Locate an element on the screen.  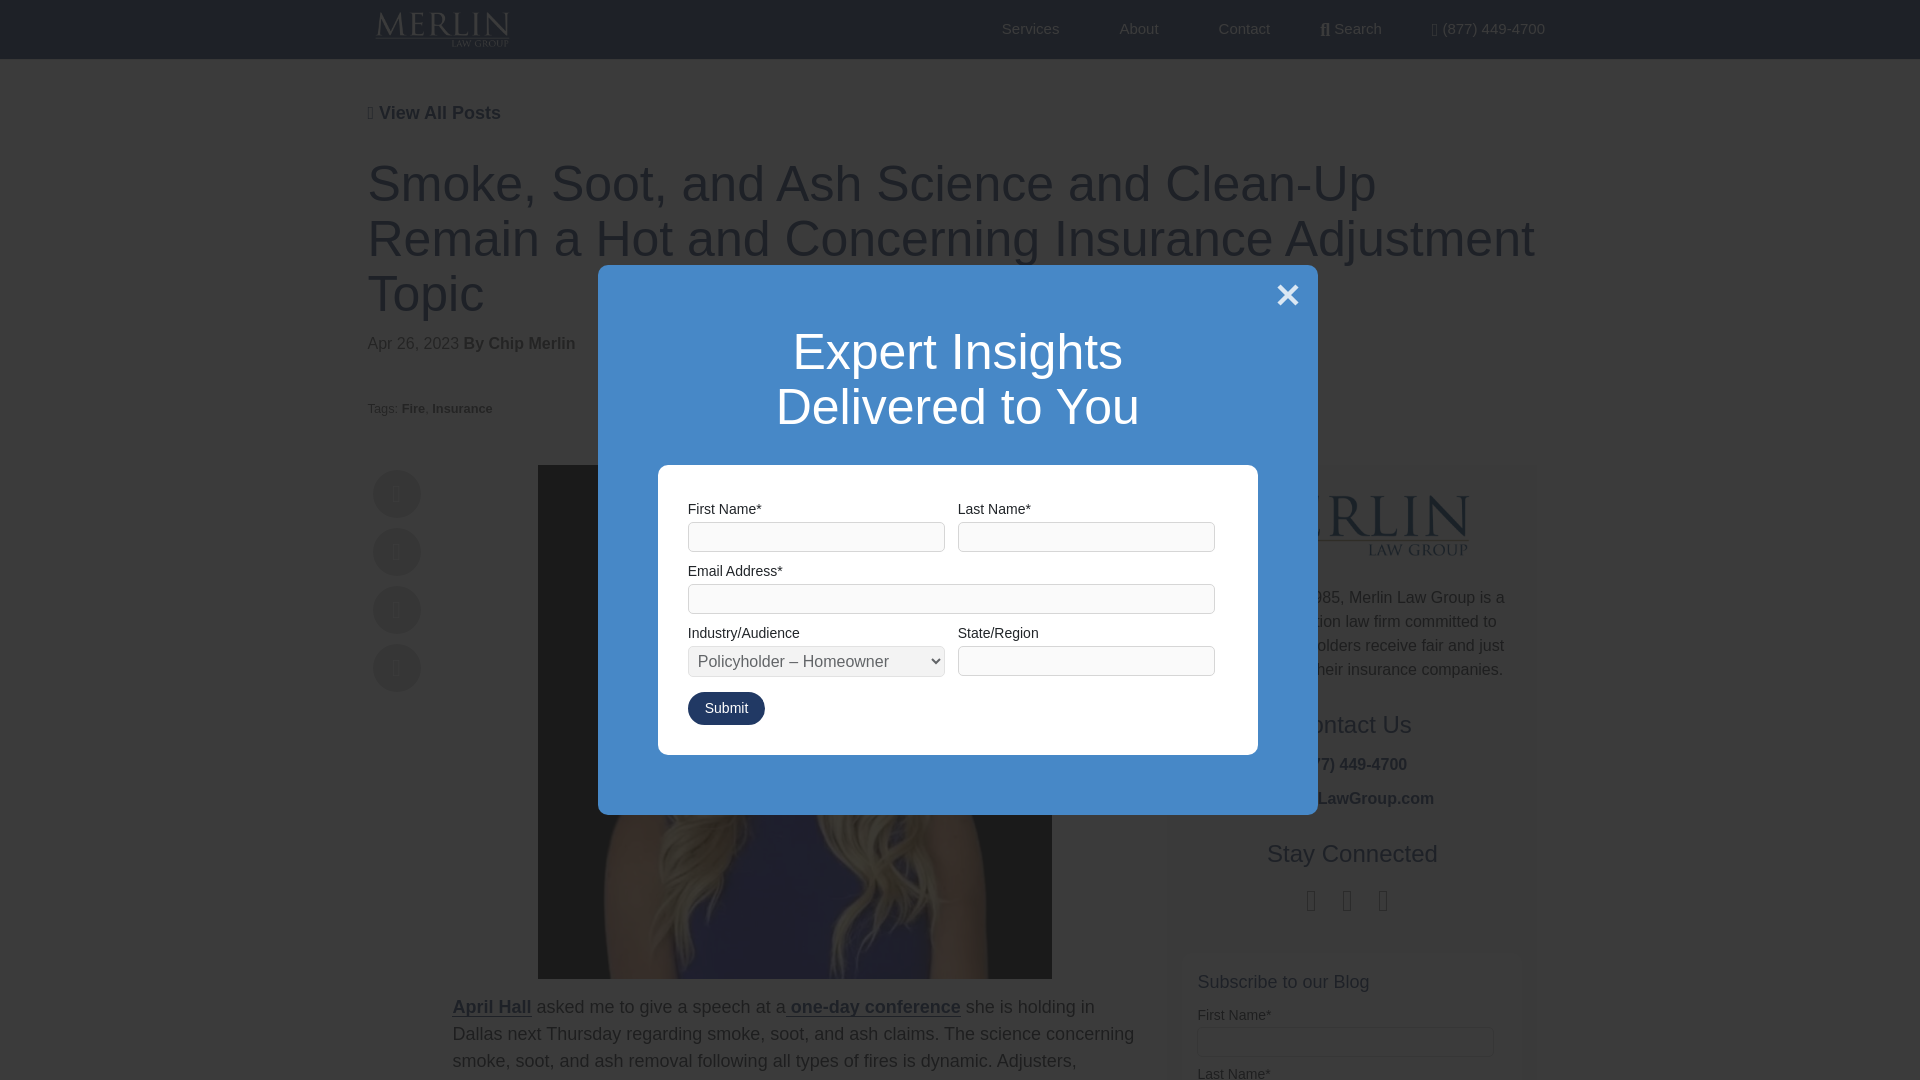
LinkedIn link is located at coordinates (1348, 900).